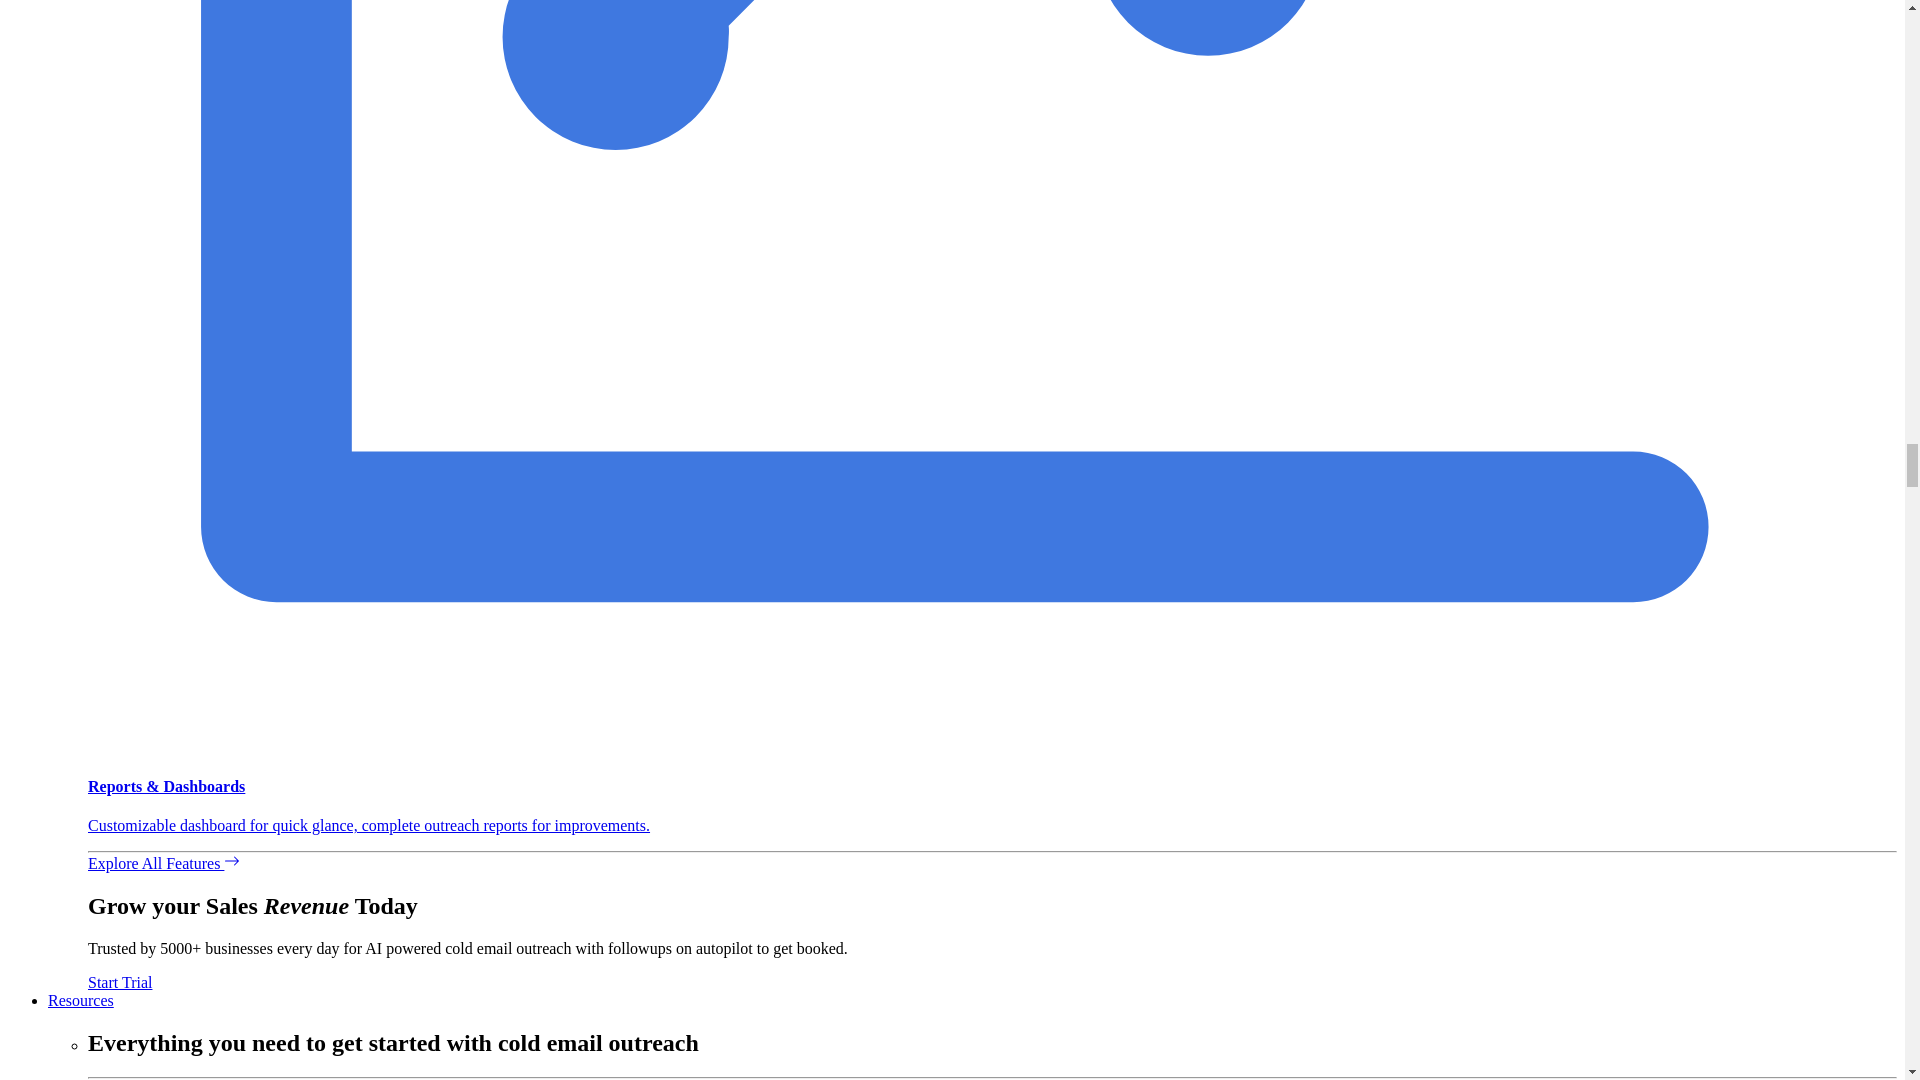 Image resolution: width=1920 pixels, height=1080 pixels. I want to click on Start Trial, so click(120, 982).